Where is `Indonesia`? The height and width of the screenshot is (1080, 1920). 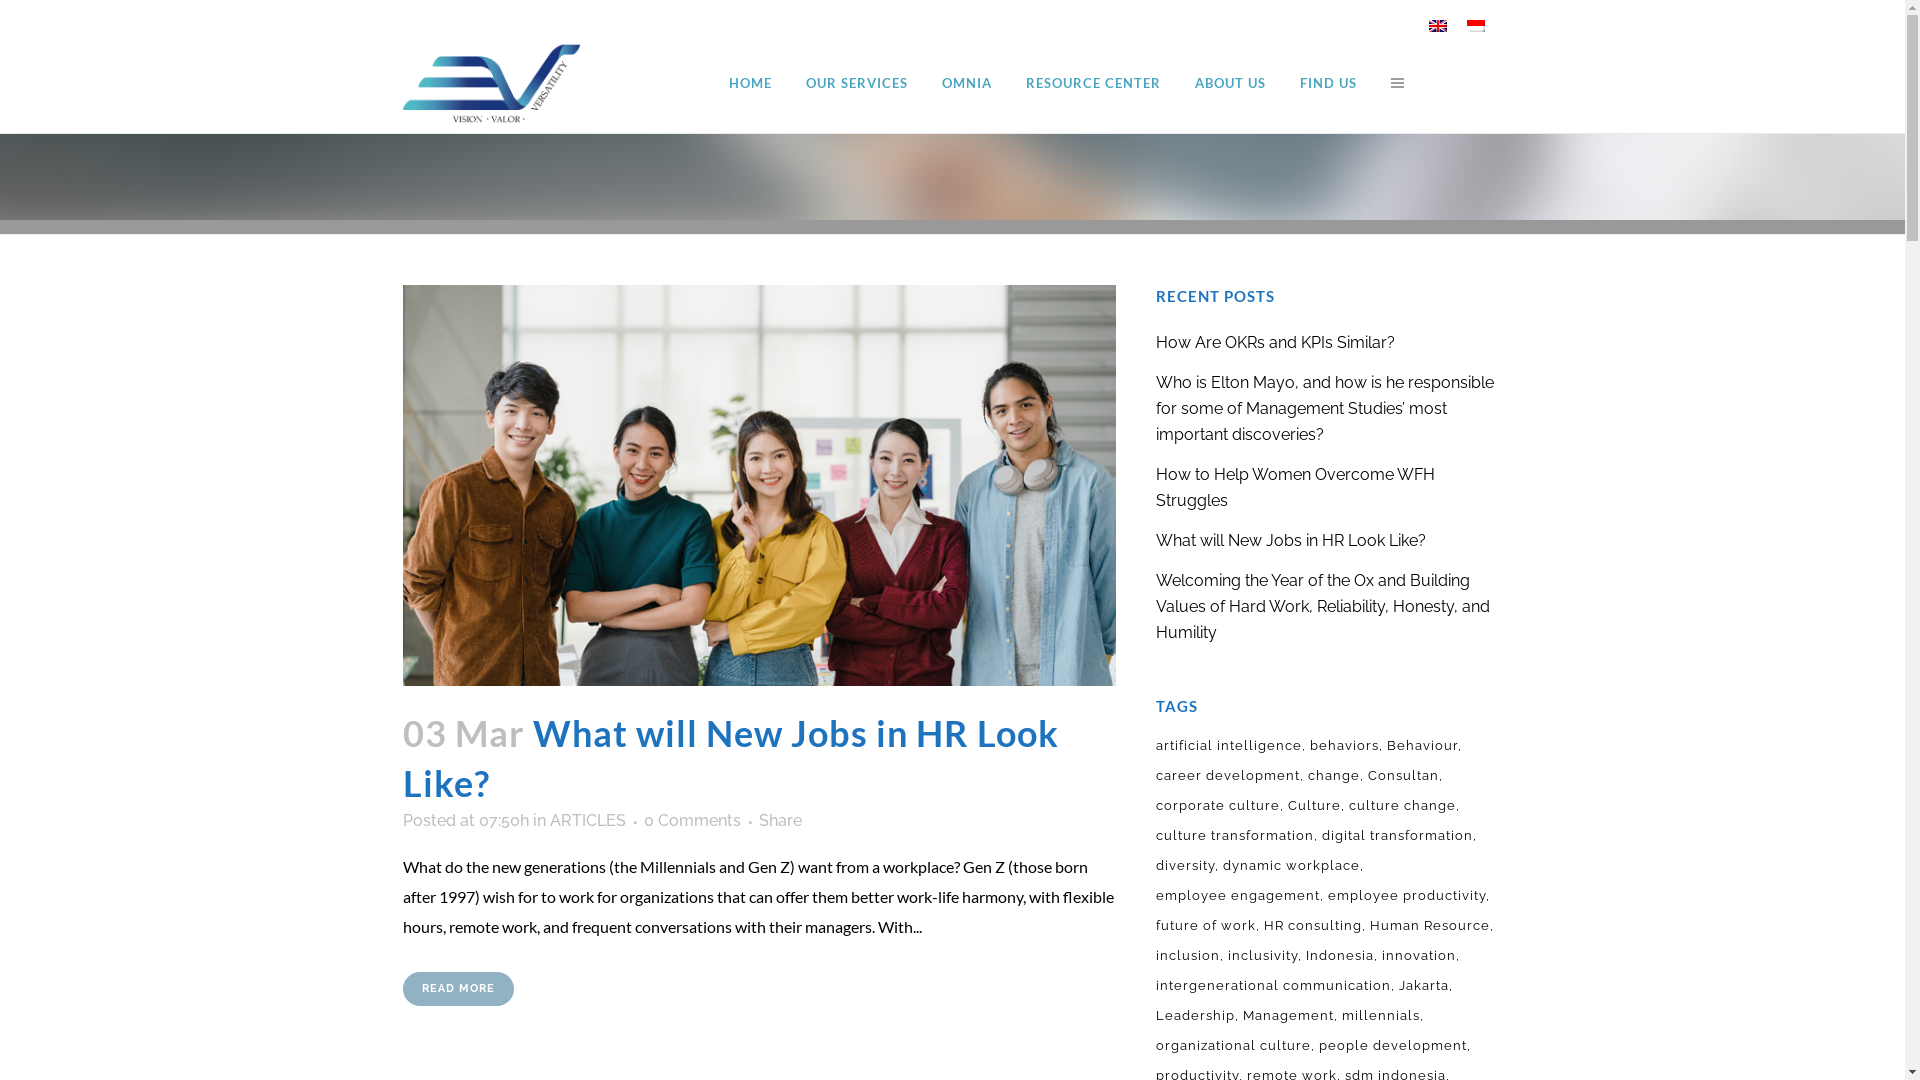 Indonesia is located at coordinates (527, 802).